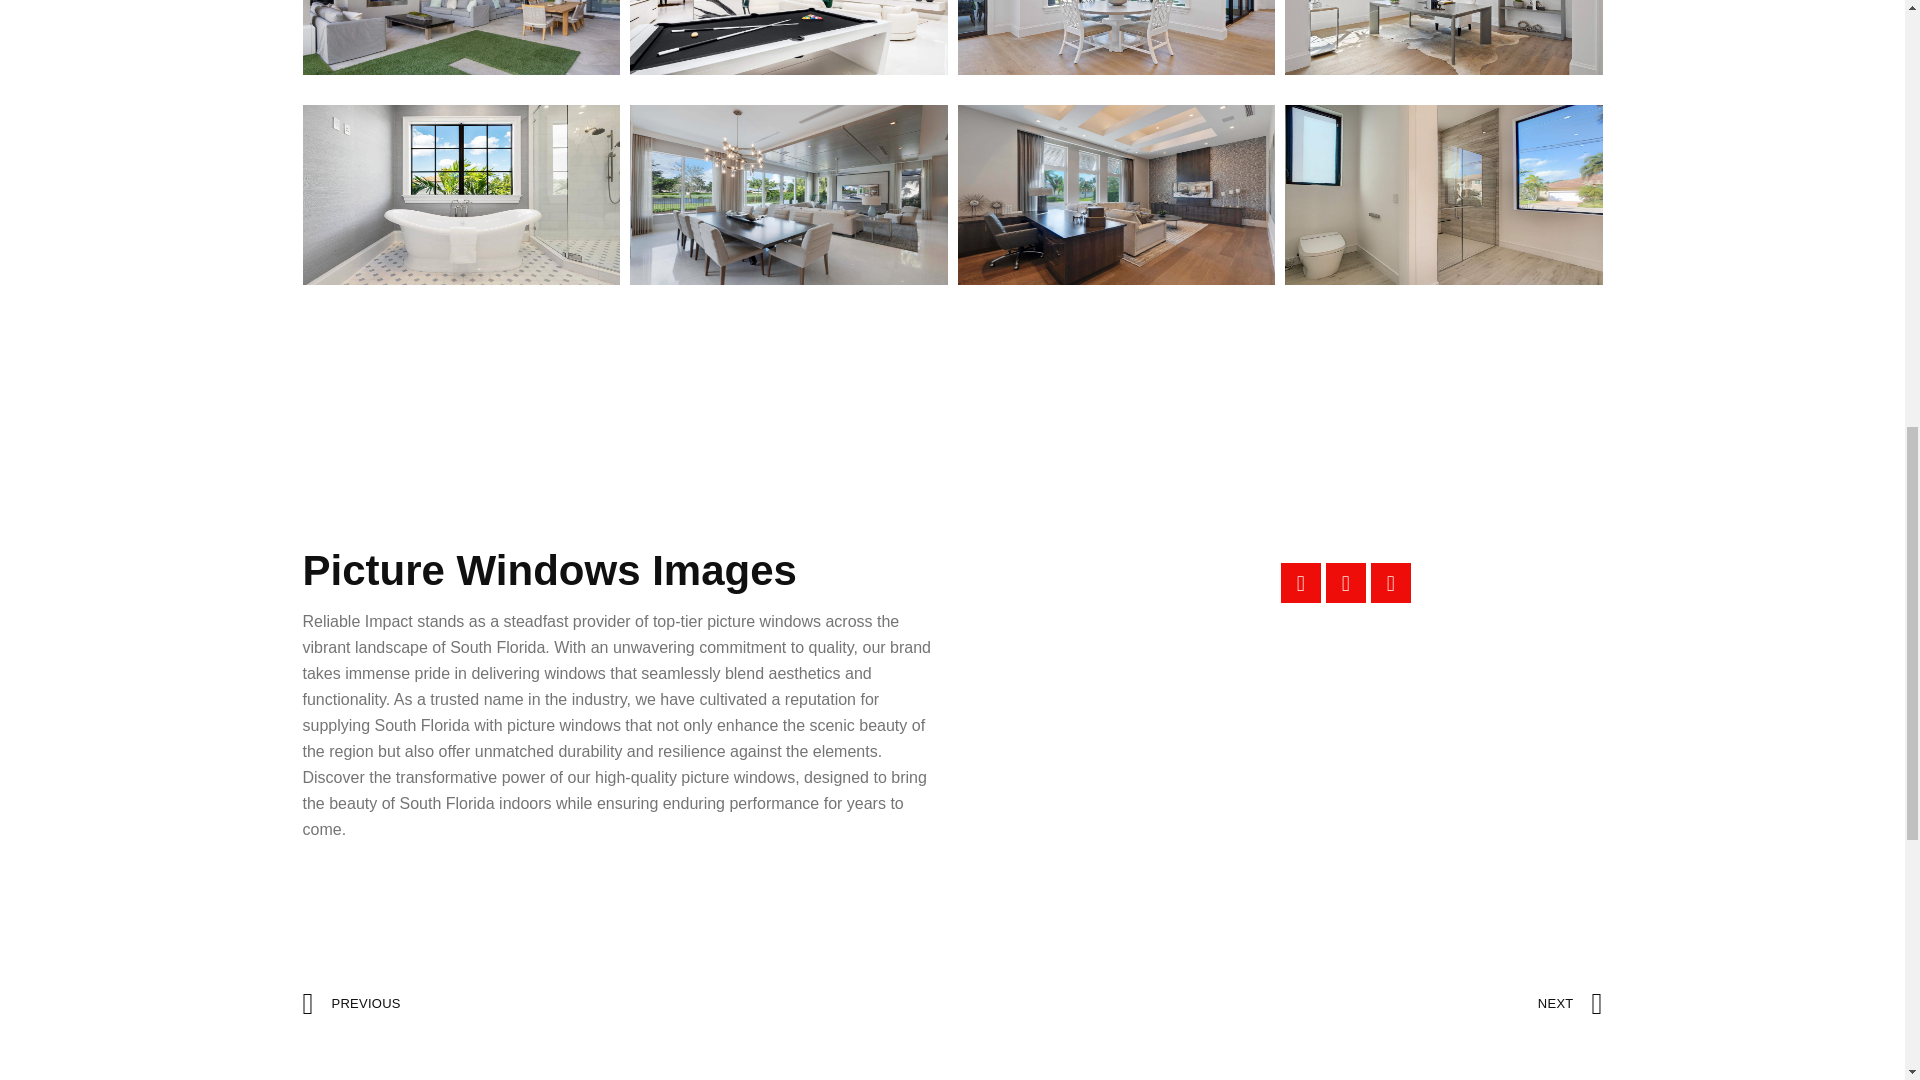  What do you see at coordinates (461, 37) in the screenshot?
I see `Picture Windows custom glass in South Florida` at bounding box center [461, 37].